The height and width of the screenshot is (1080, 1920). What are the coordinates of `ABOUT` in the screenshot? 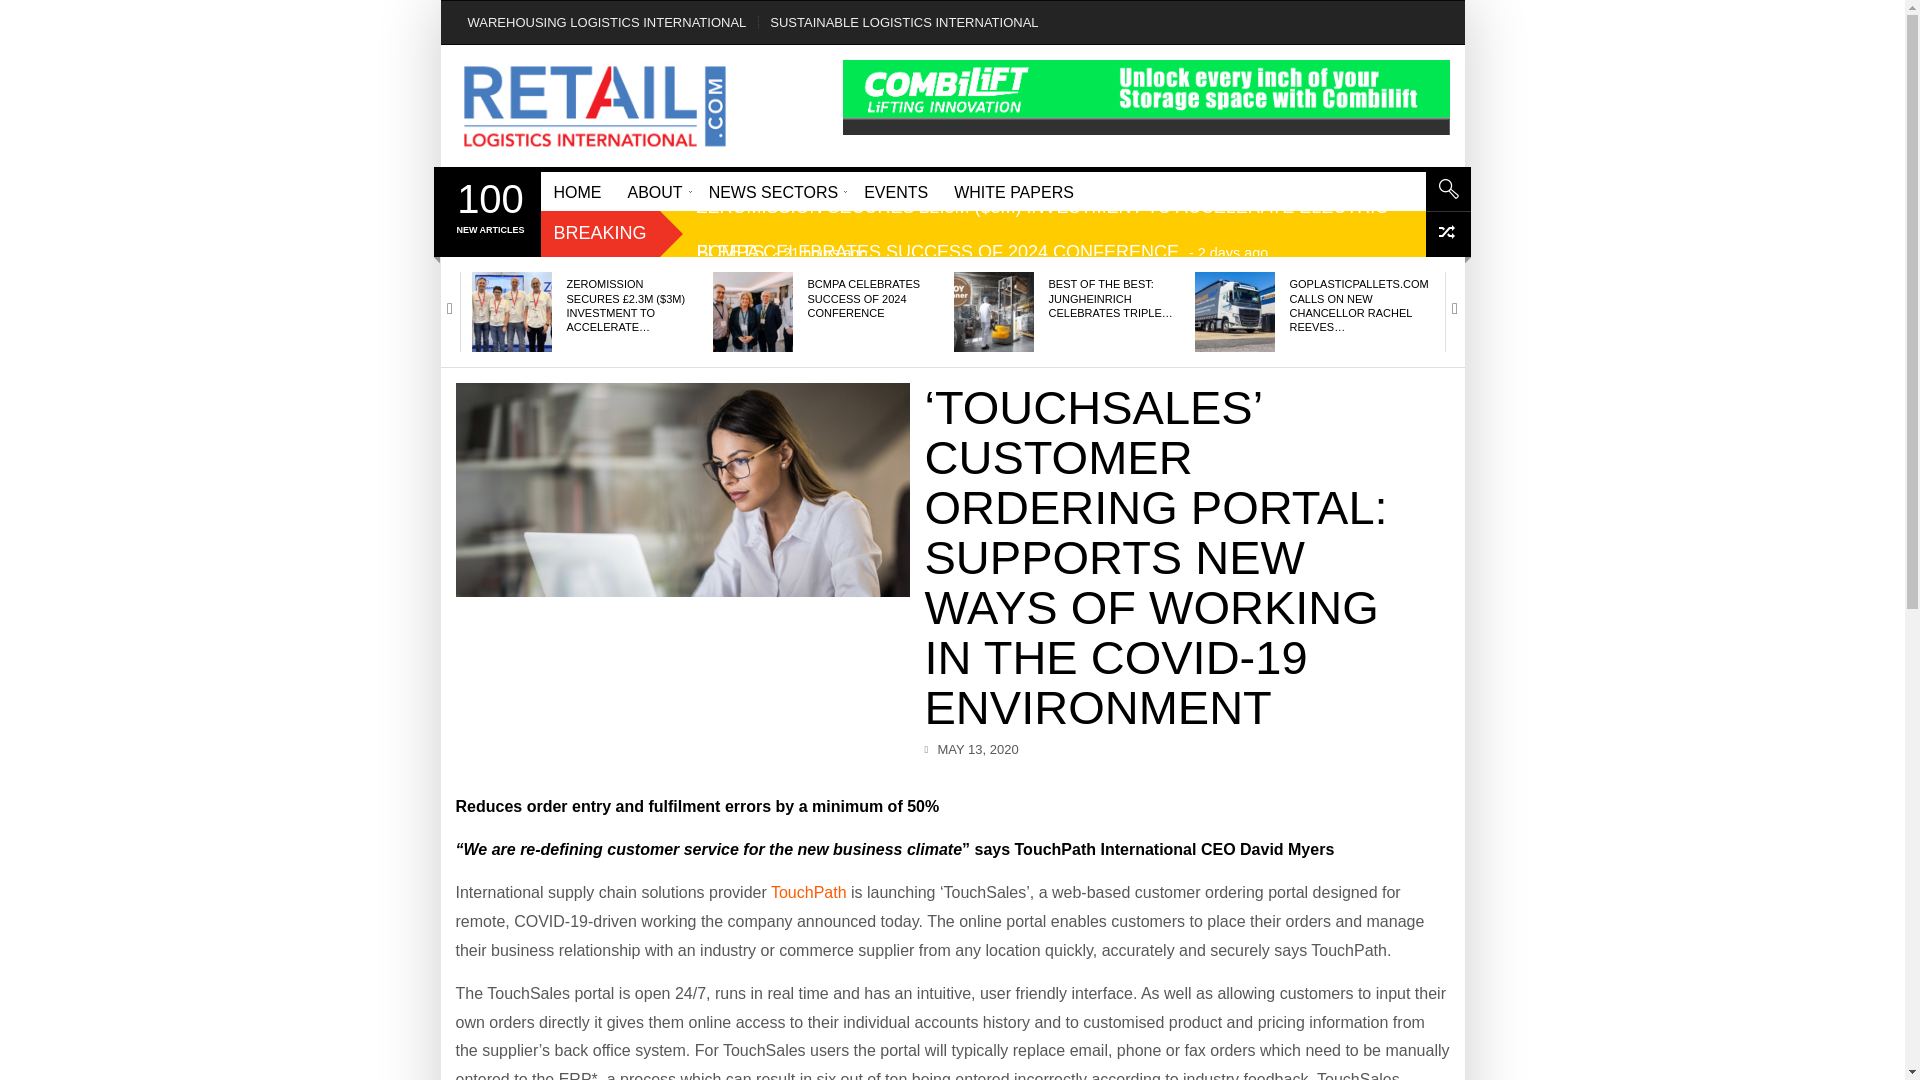 It's located at (654, 190).